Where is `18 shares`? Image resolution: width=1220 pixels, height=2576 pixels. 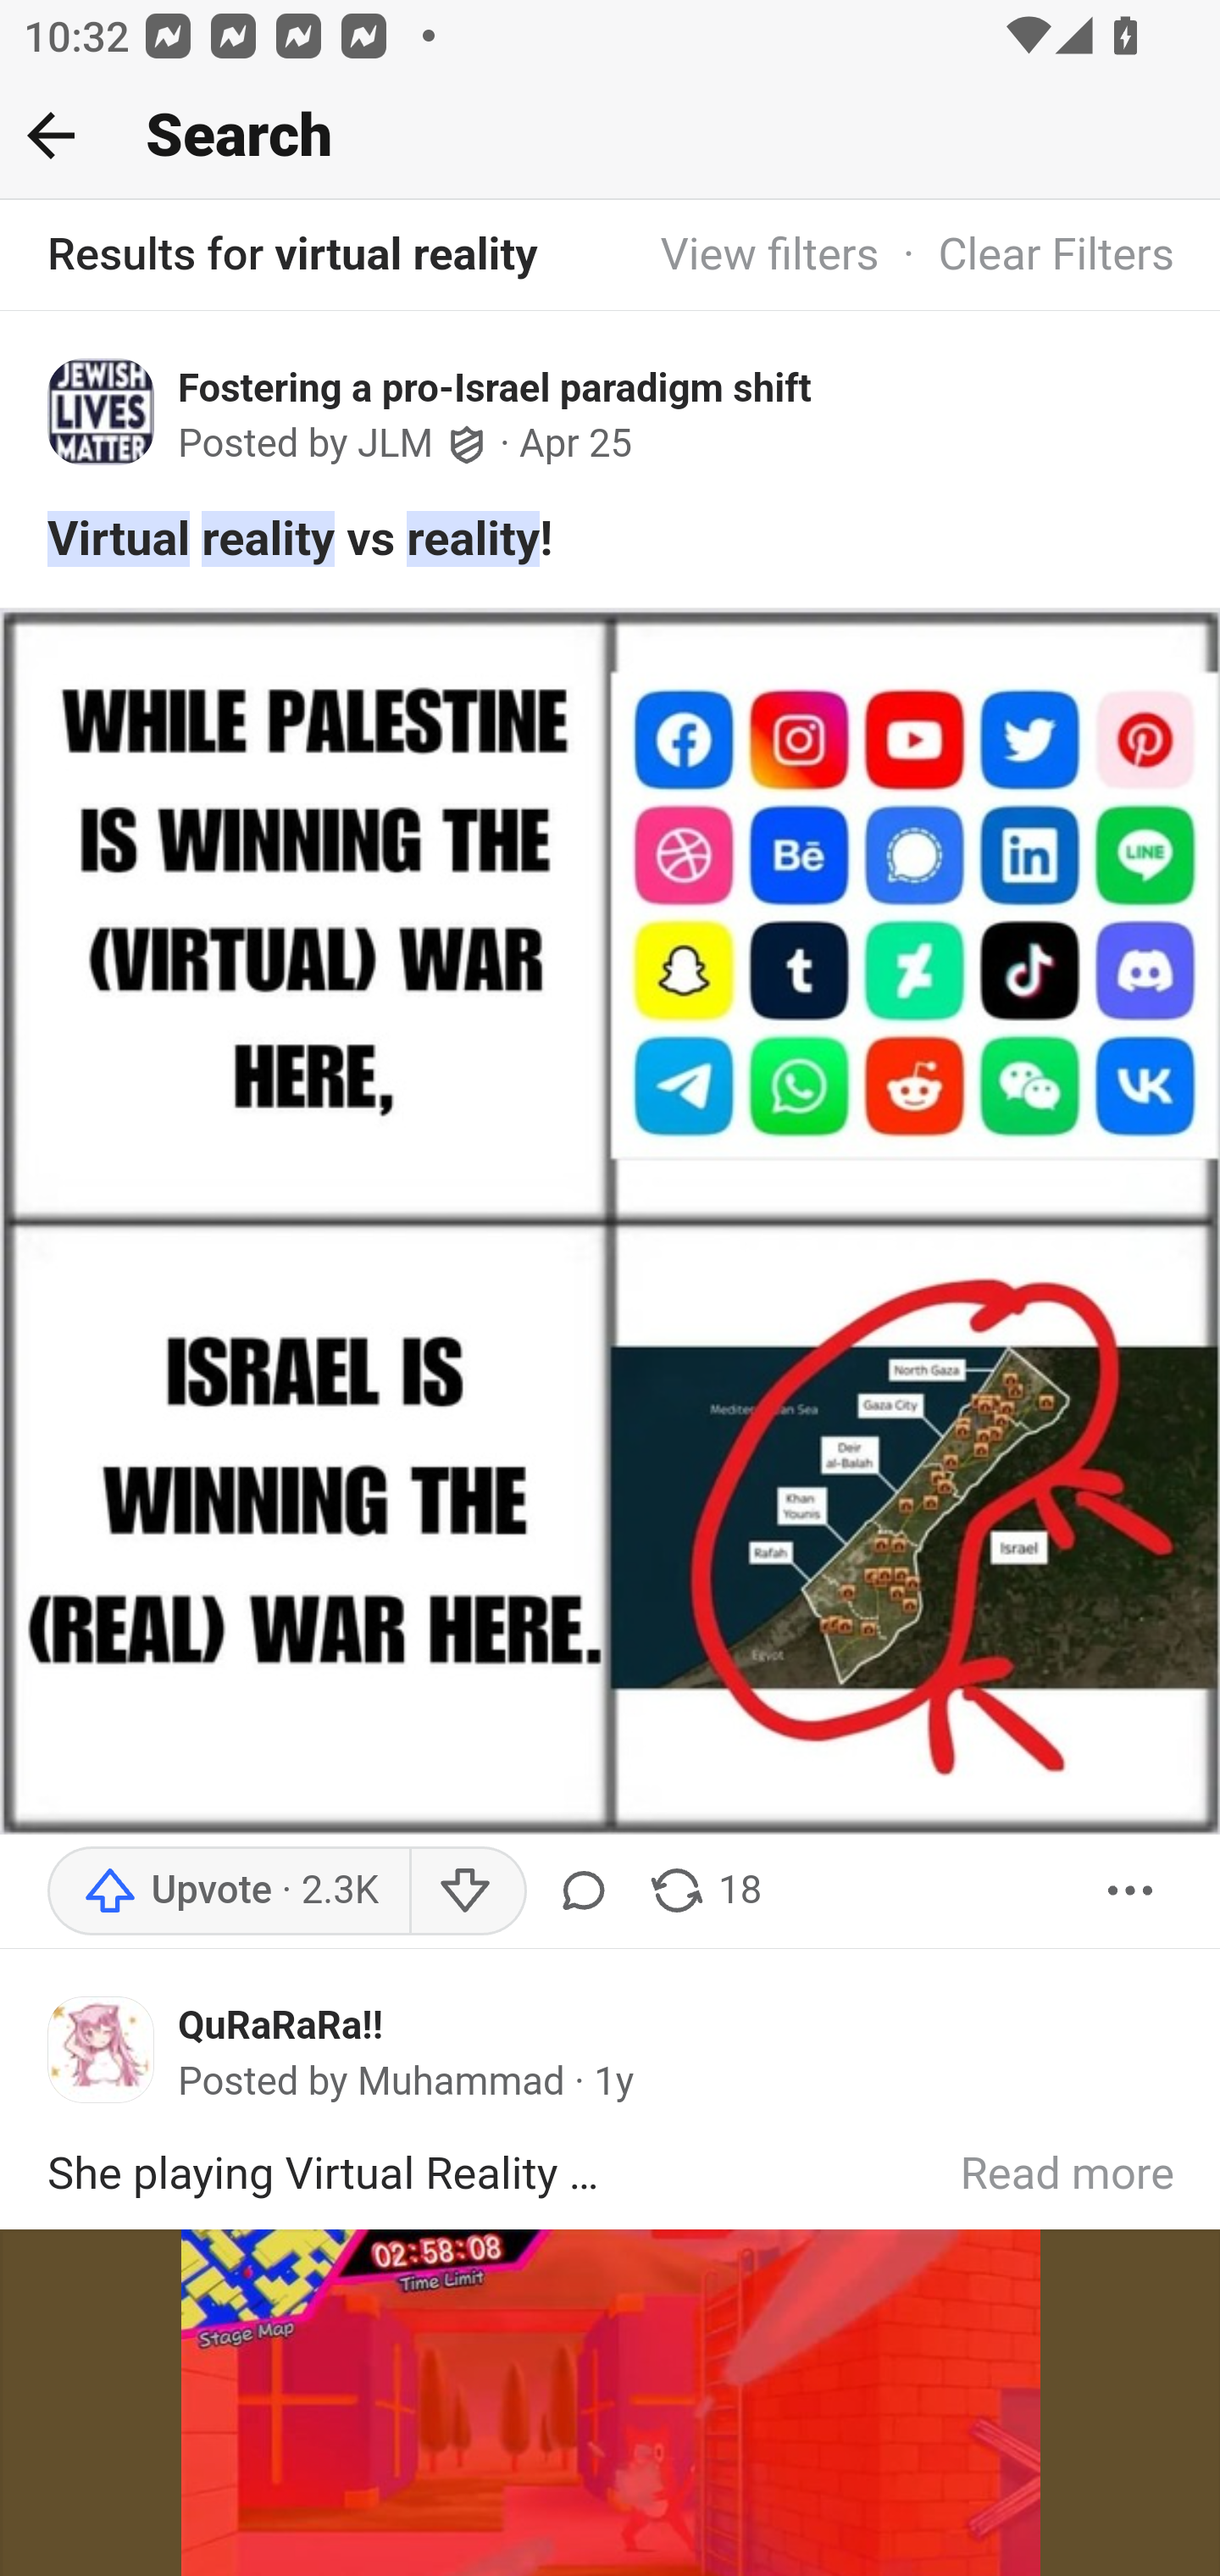
18 shares is located at coordinates (703, 1890).